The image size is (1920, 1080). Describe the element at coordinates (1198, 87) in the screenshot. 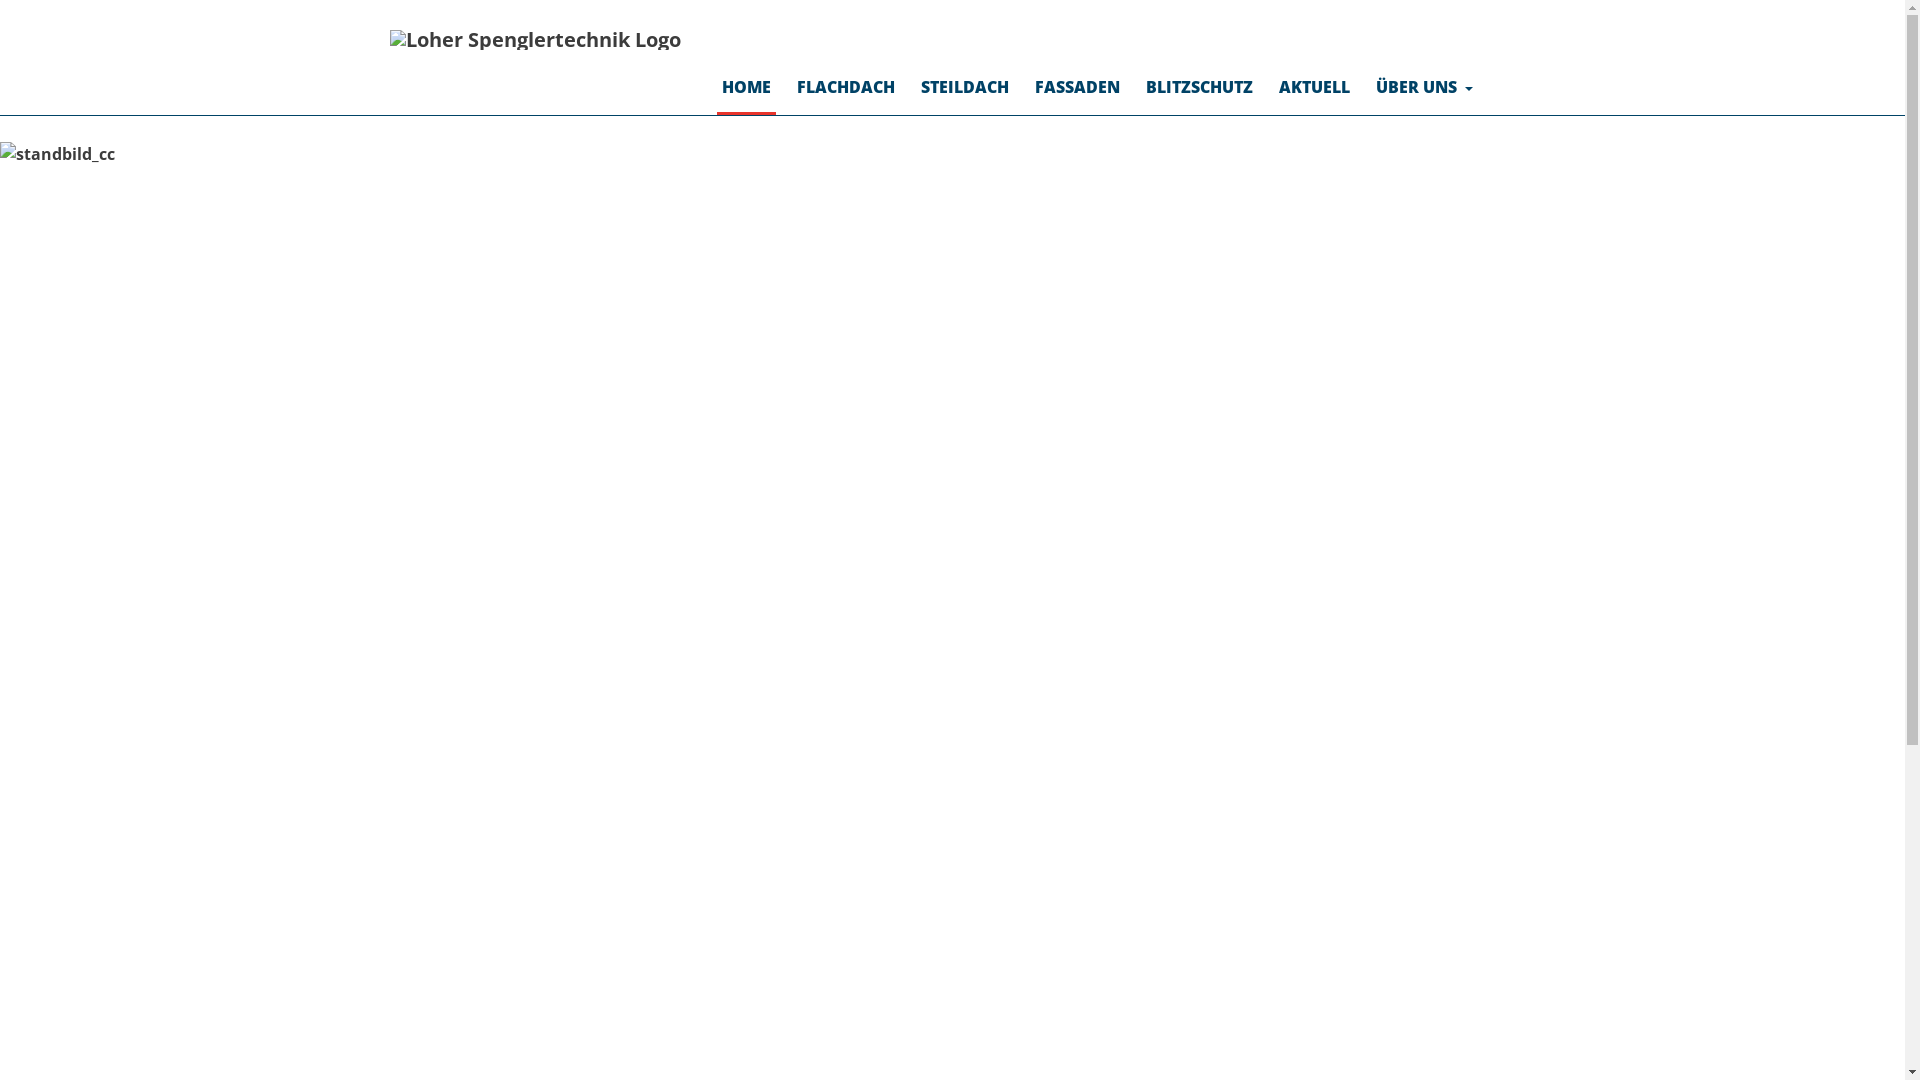

I see `BLITZSCHUTZ` at that location.